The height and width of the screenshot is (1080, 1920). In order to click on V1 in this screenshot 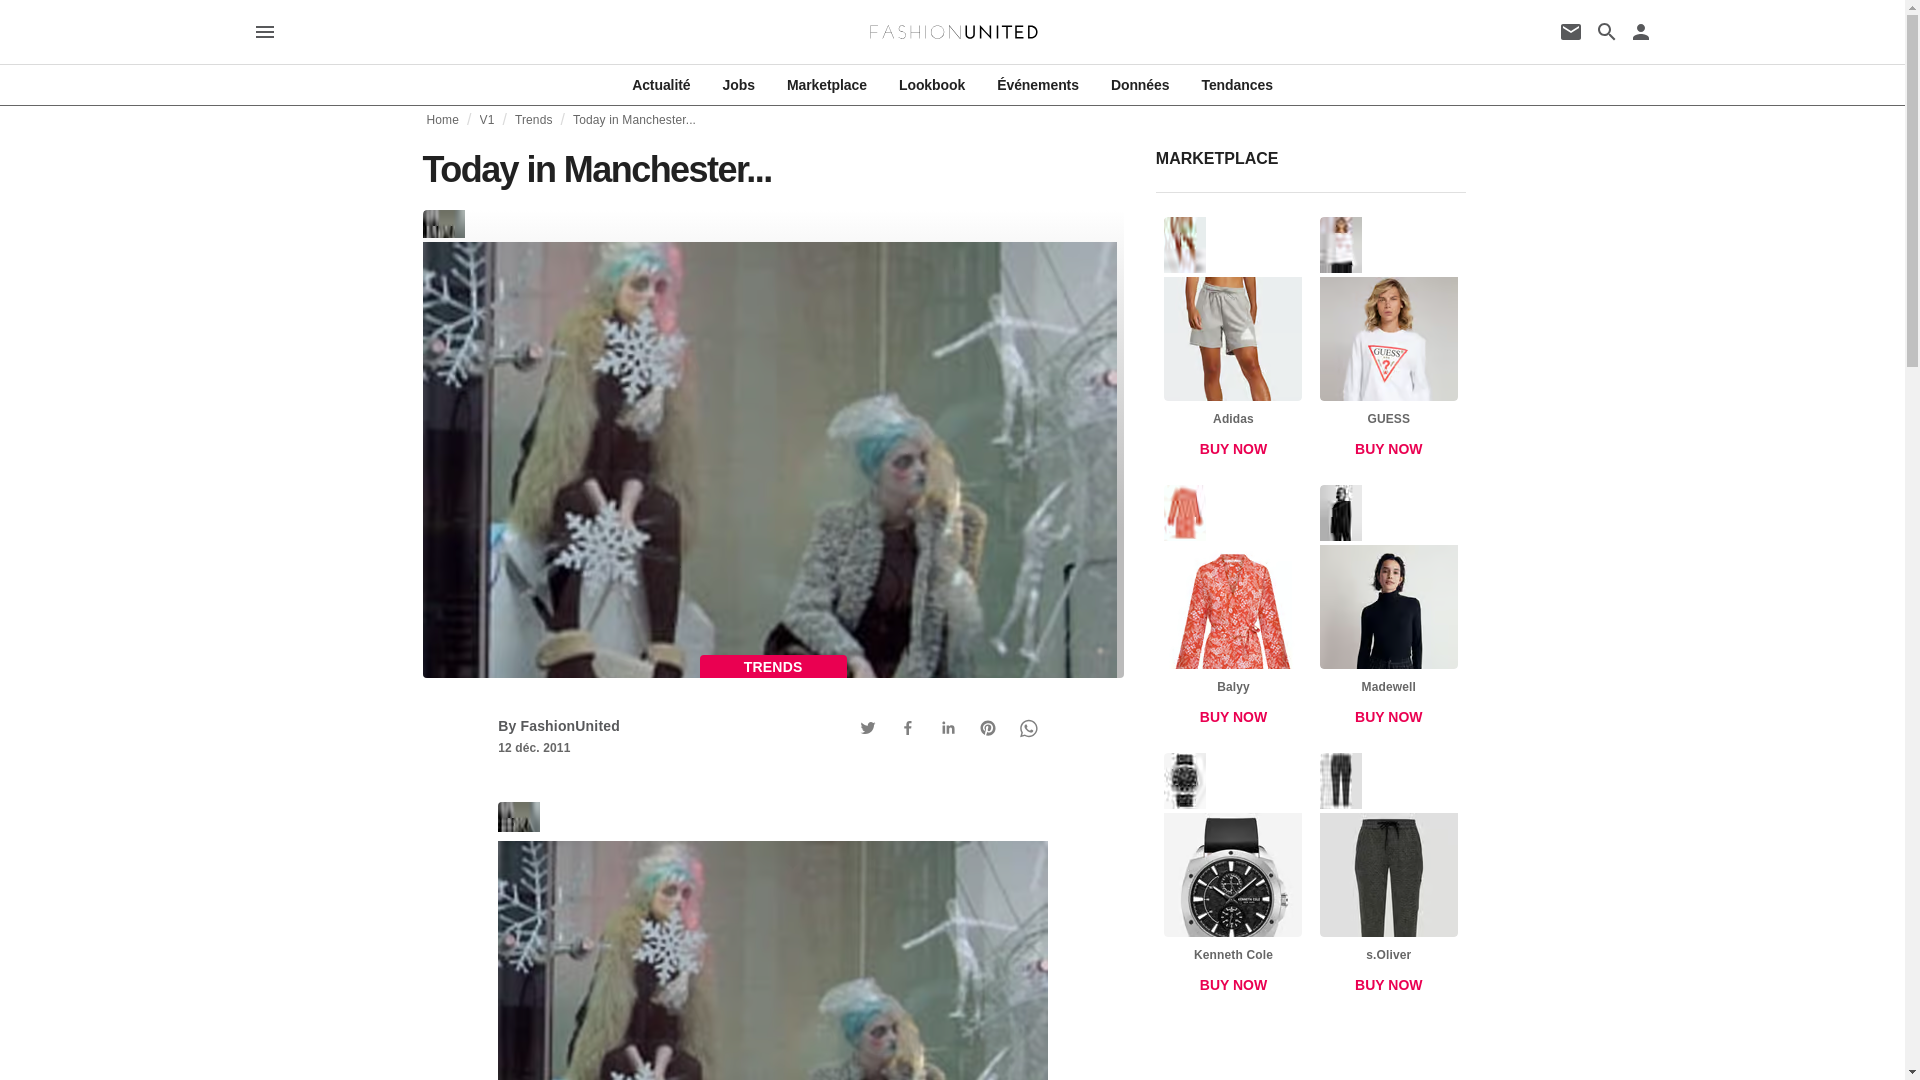, I will do `click(488, 120)`.